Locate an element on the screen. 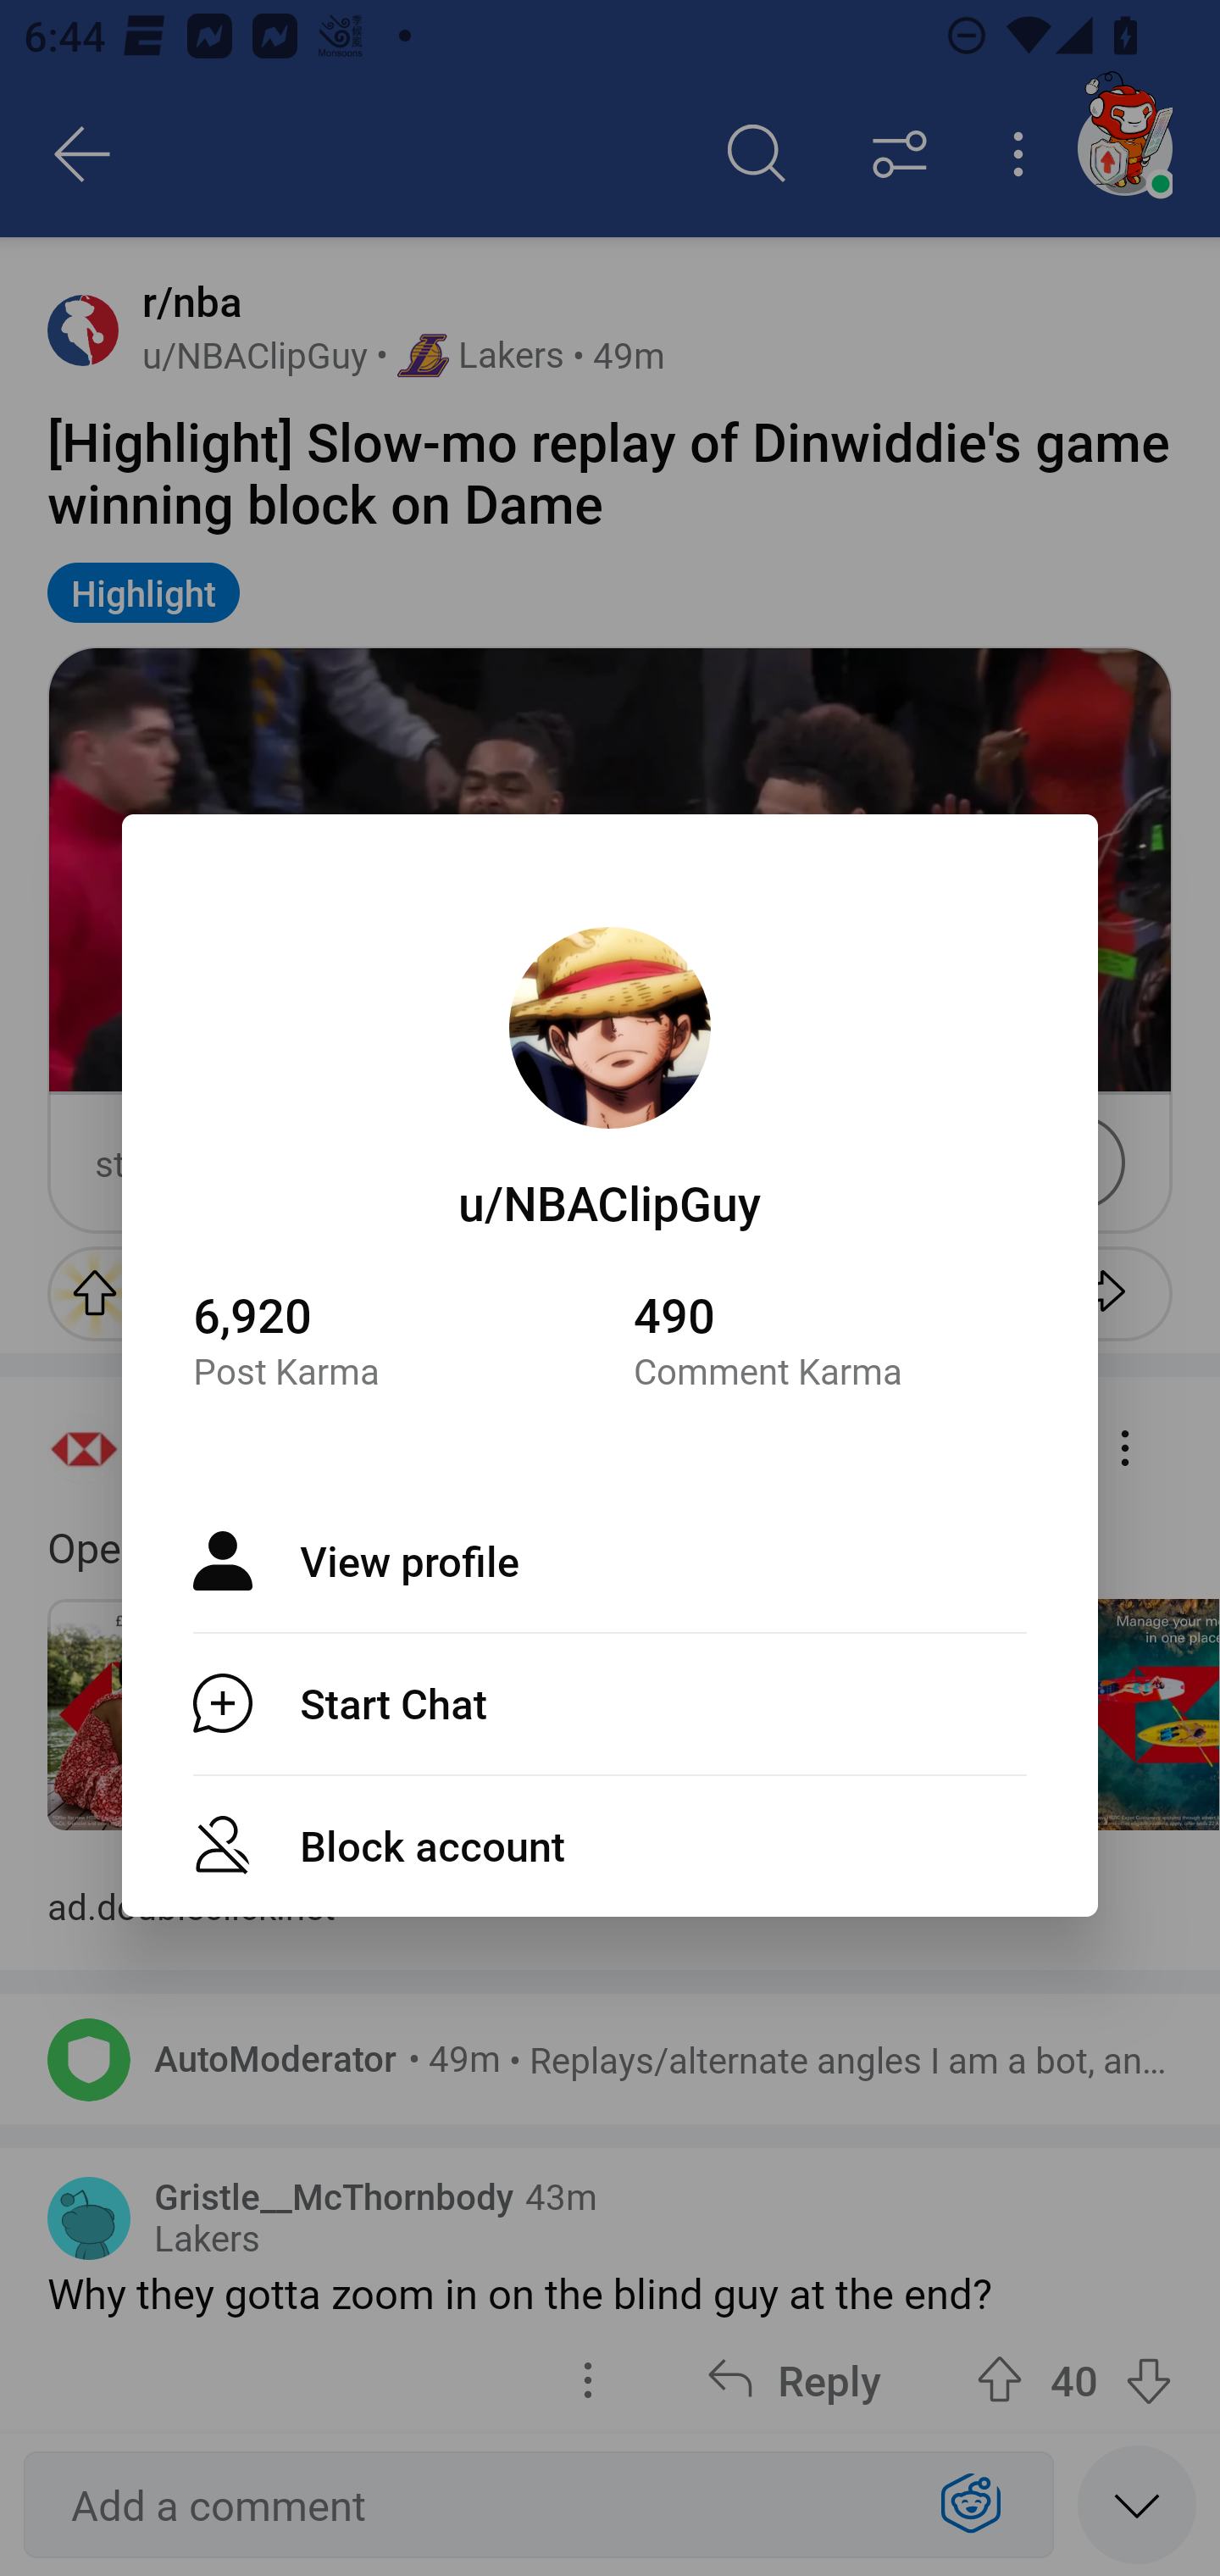 This screenshot has height=2576, width=1220. View profile is located at coordinates (610, 1561).